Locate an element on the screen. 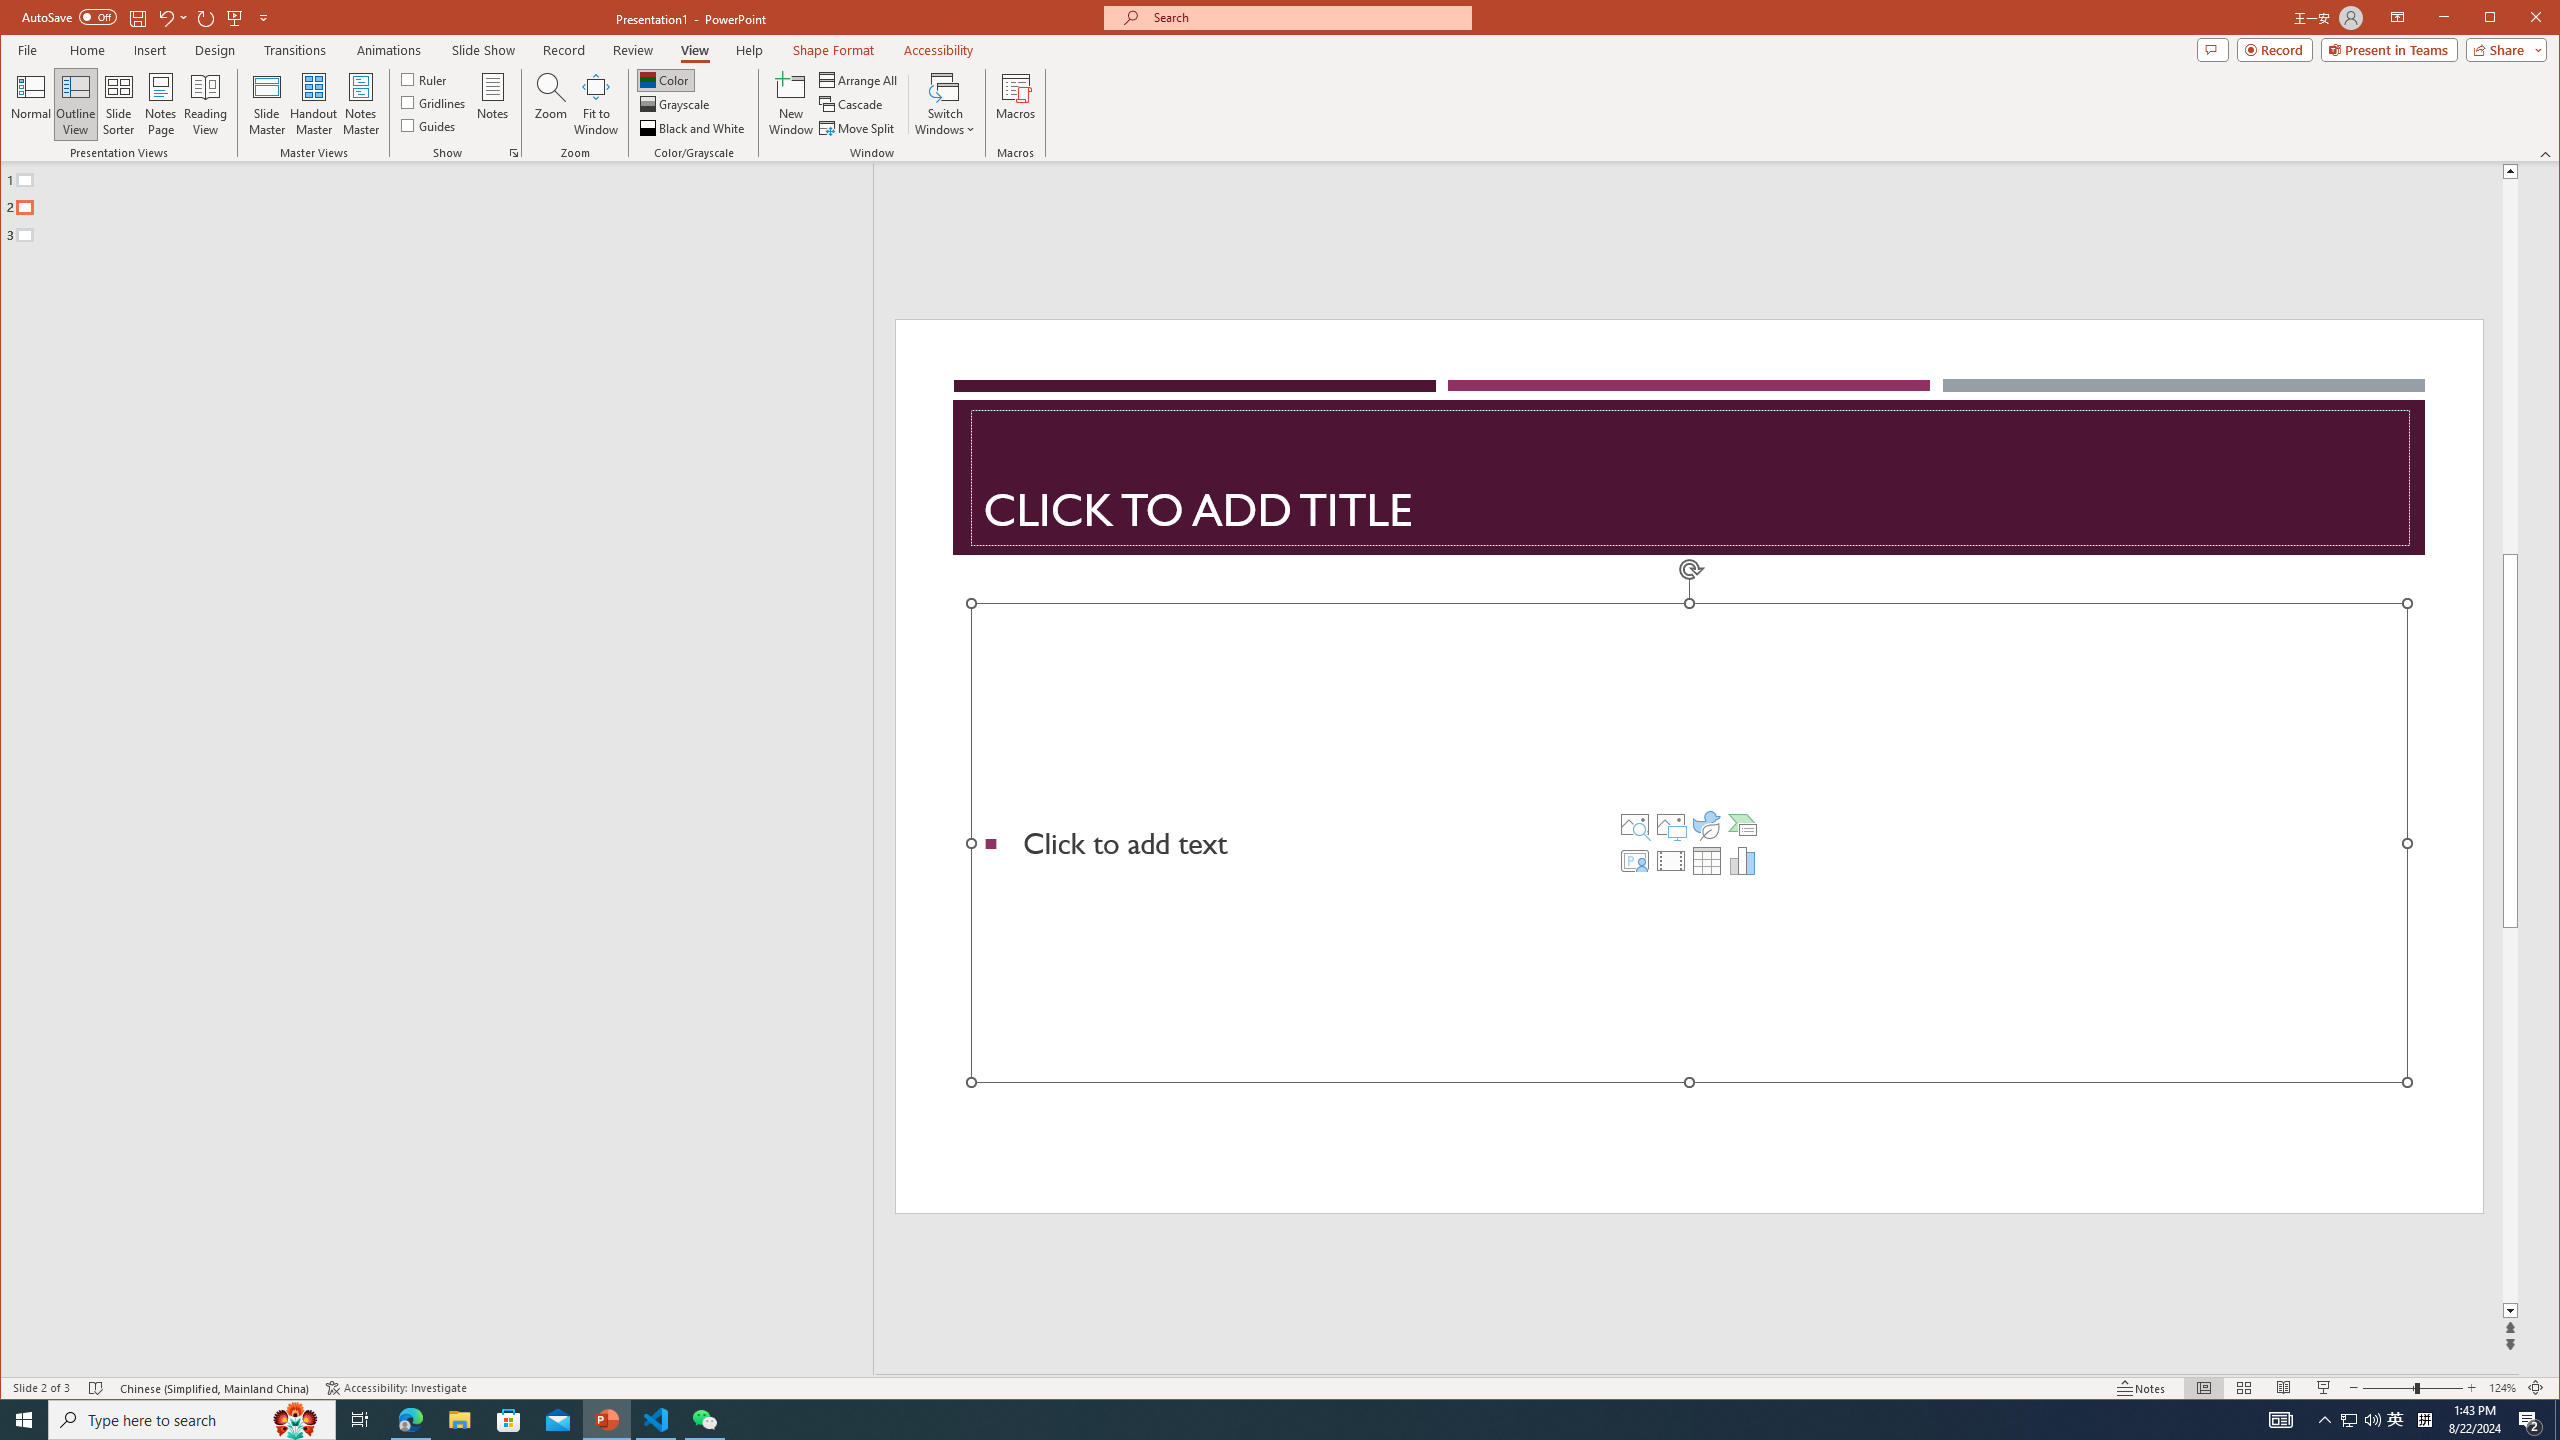  Slide Master is located at coordinates (266, 104).